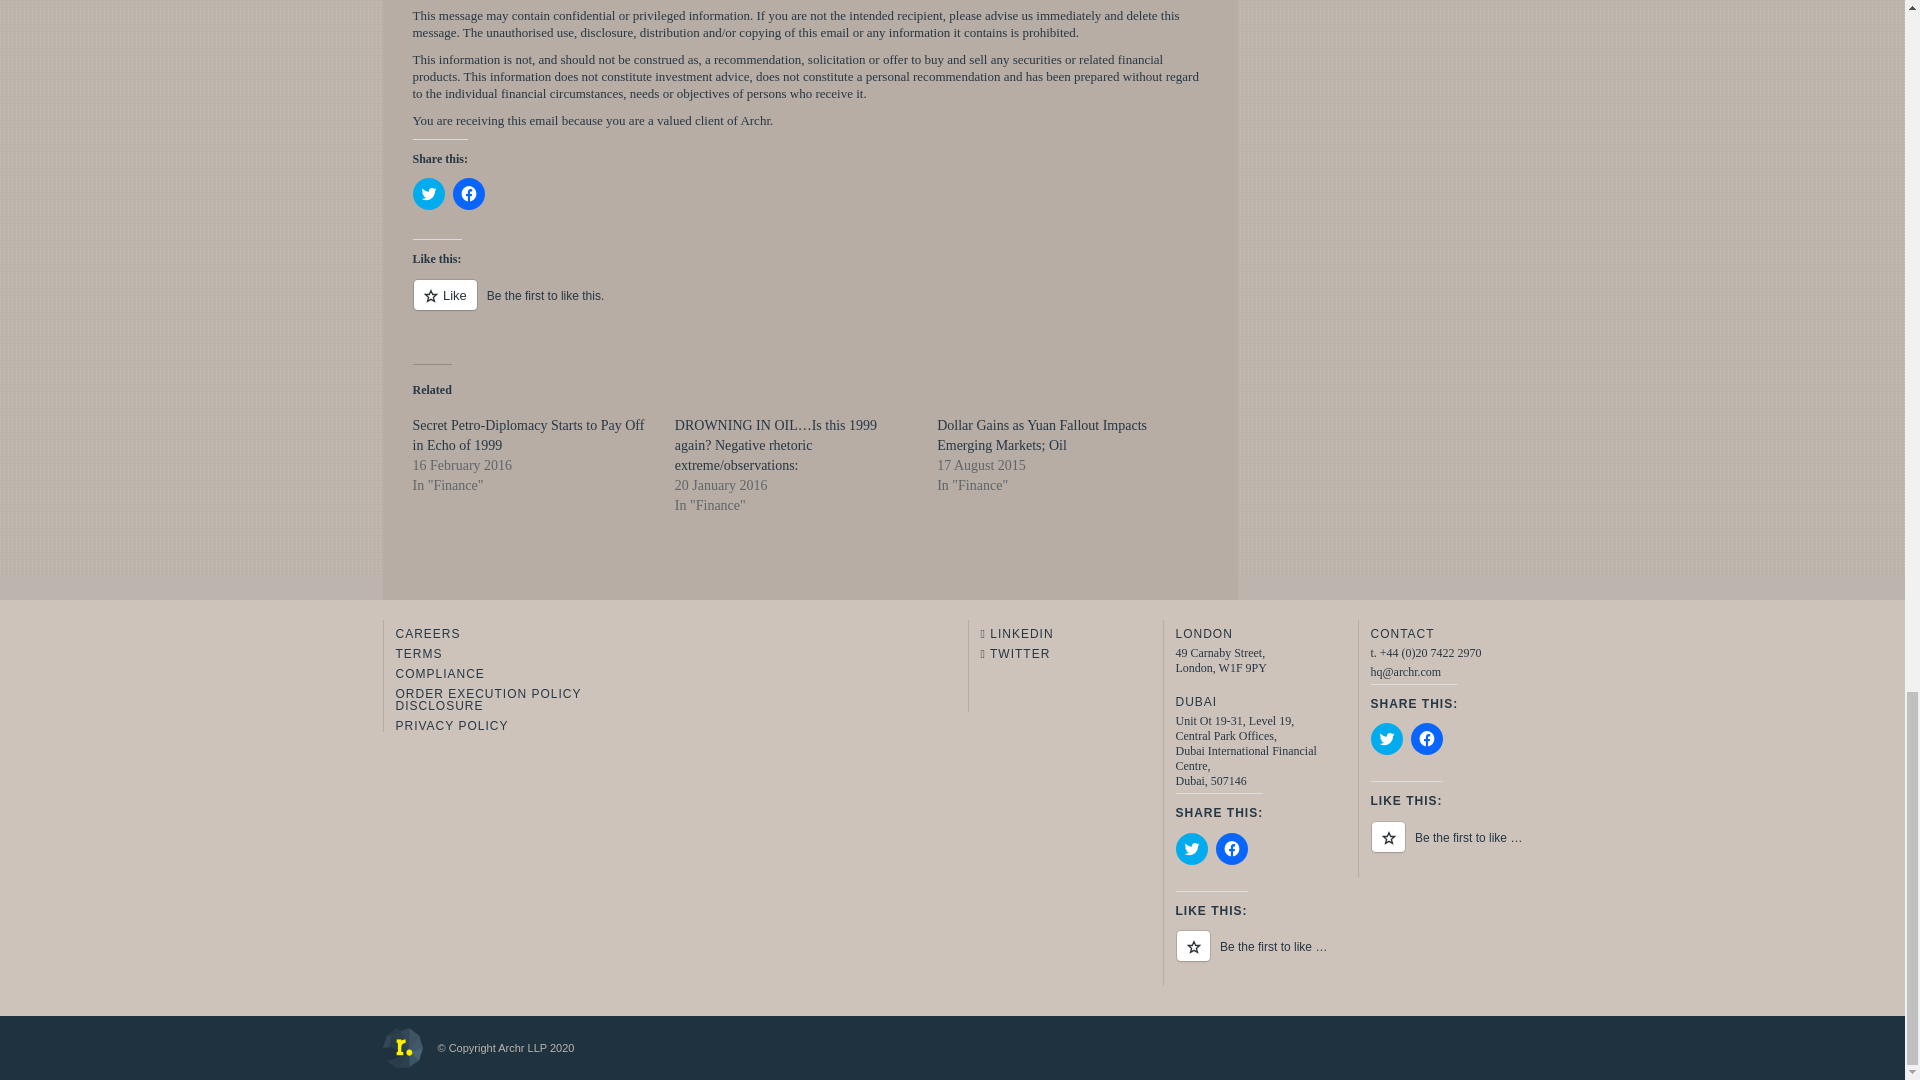  Describe the element at coordinates (1050, 630) in the screenshot. I see `LINKEDIN` at that location.